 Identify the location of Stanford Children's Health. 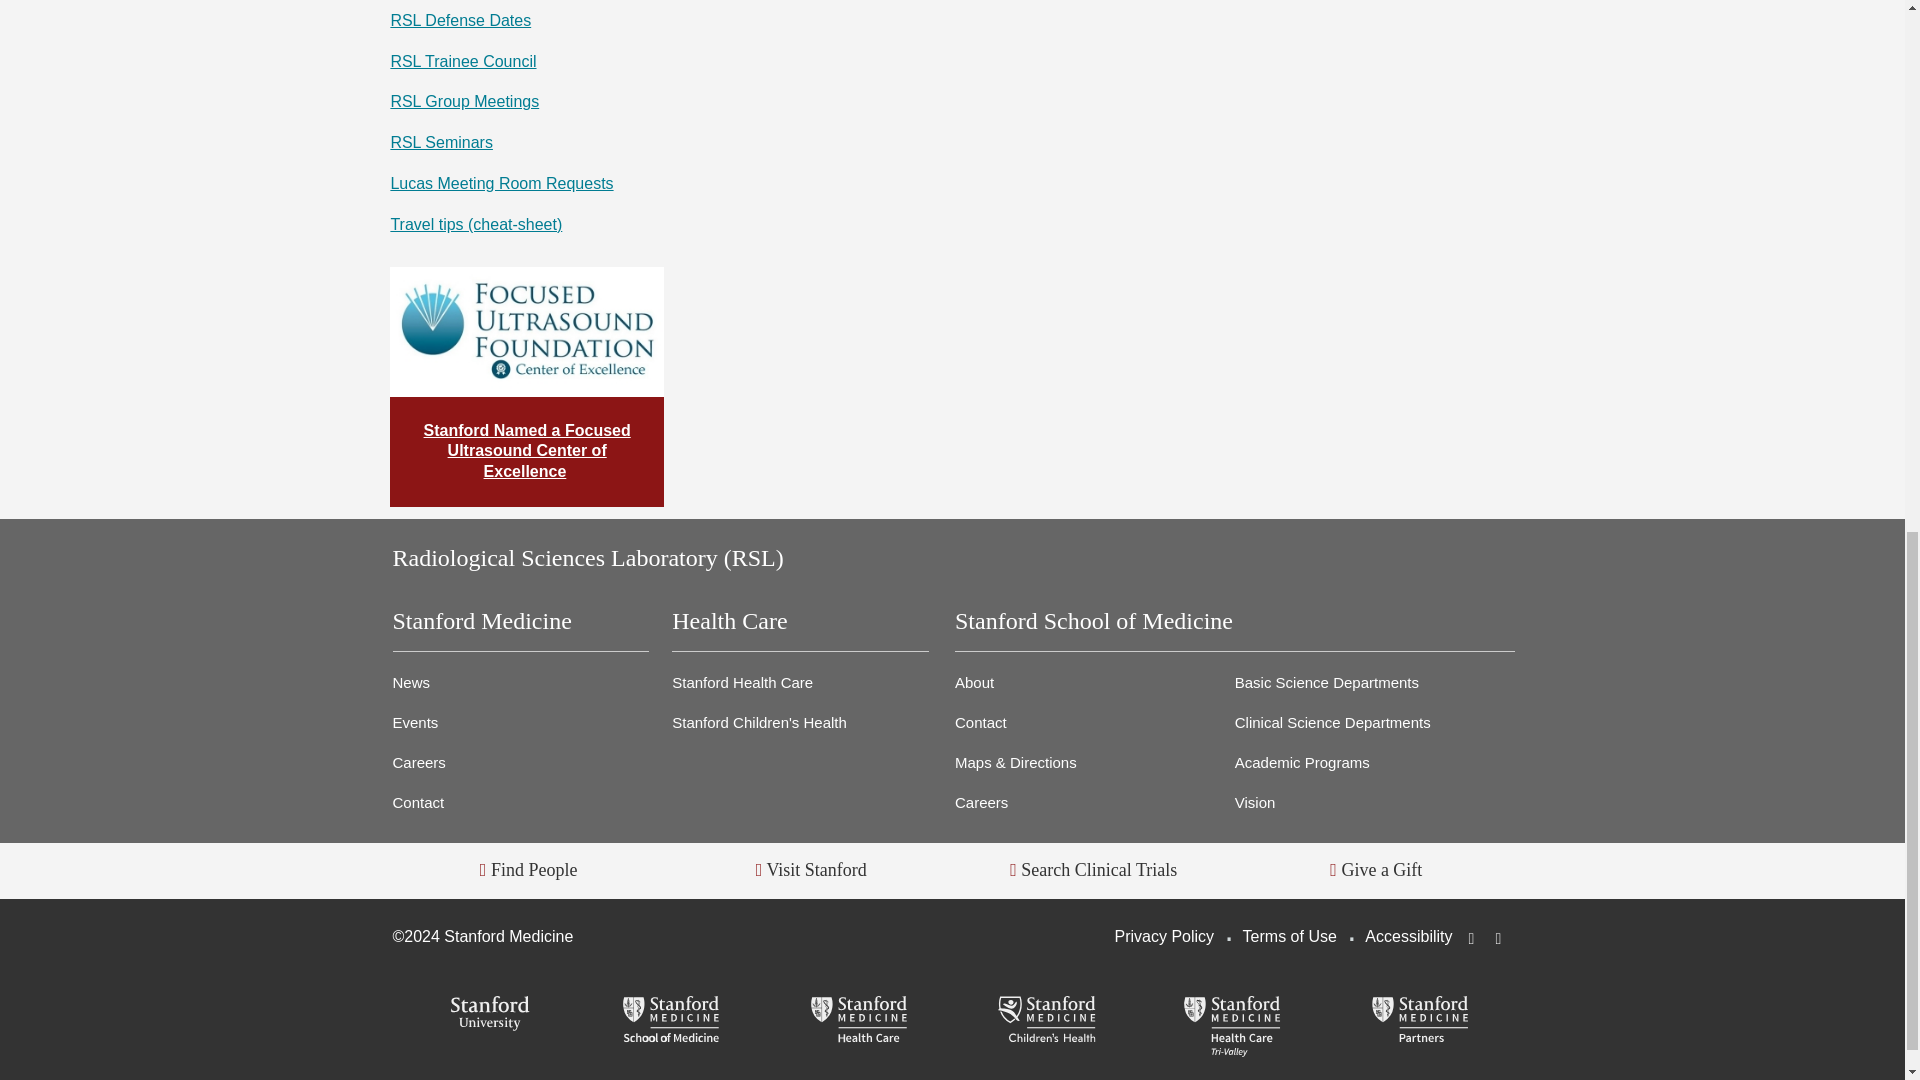
(1046, 1020).